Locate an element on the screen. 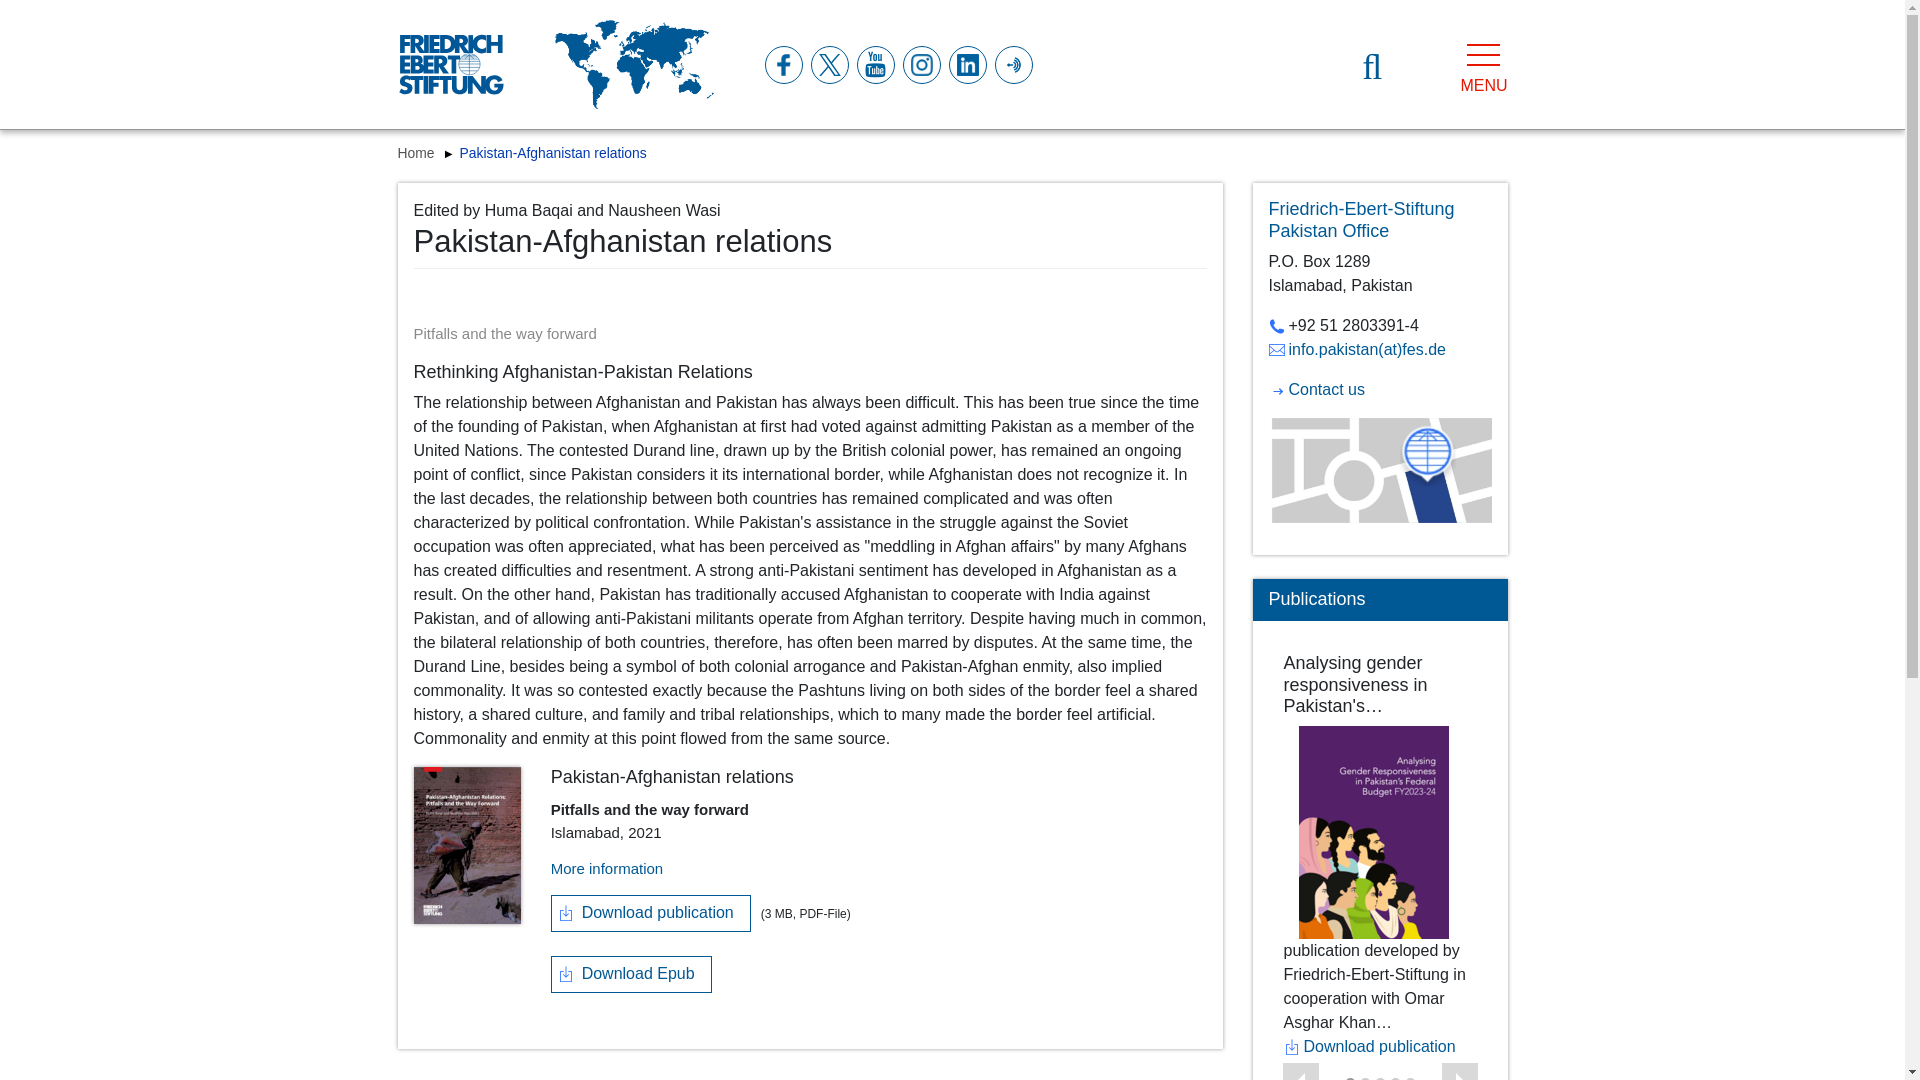  linkedin is located at coordinates (966, 64).